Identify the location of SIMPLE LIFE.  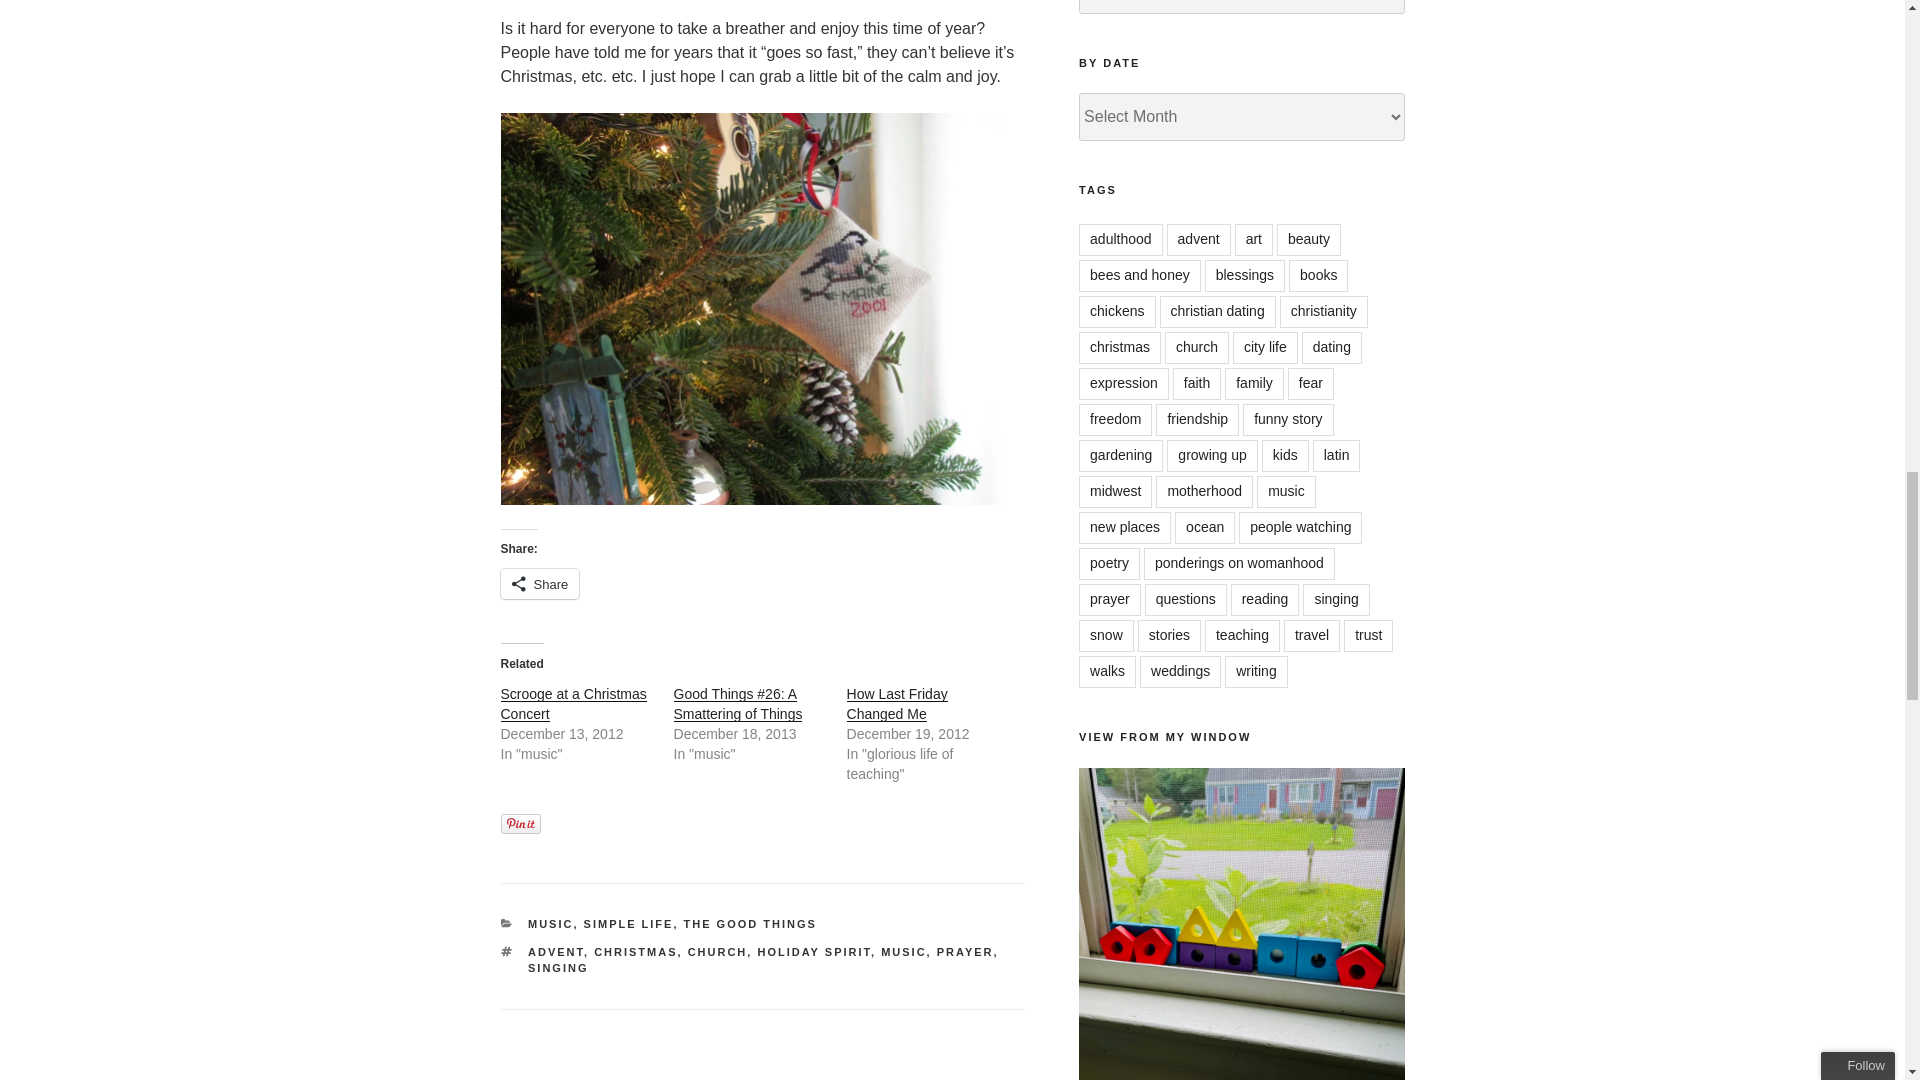
(628, 924).